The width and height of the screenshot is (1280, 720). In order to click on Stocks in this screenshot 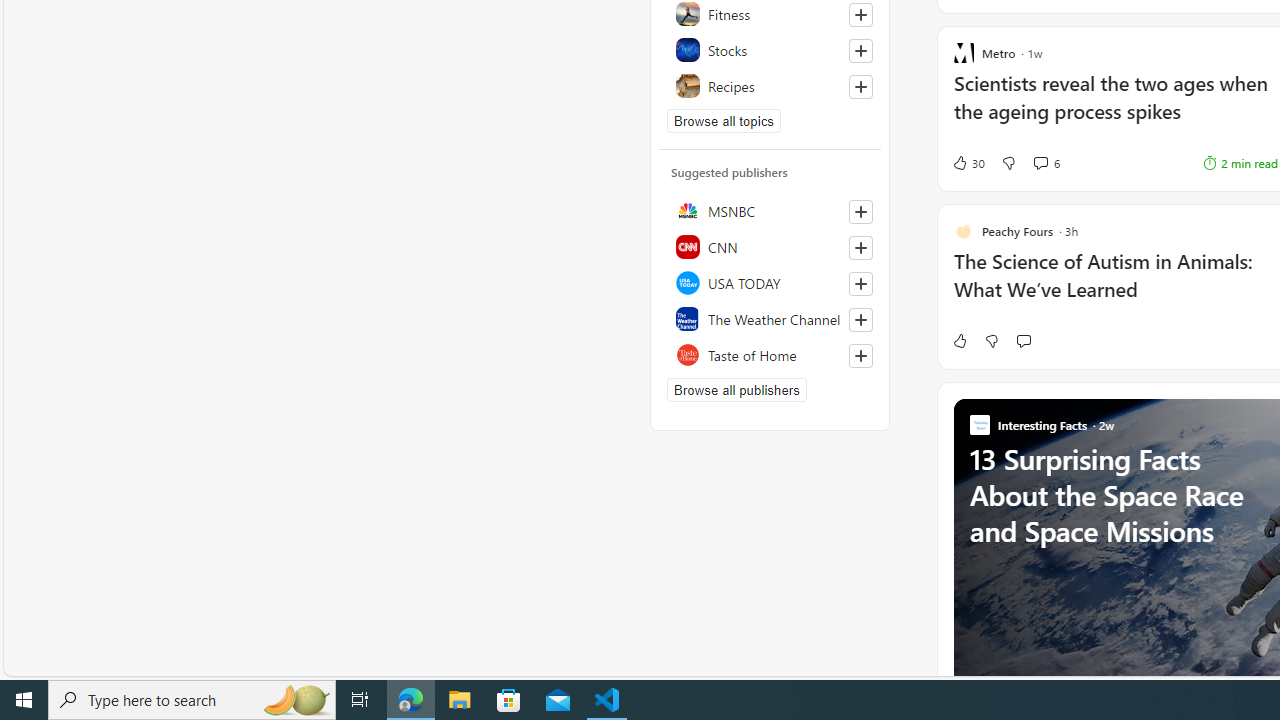, I will do `click(770, 50)`.